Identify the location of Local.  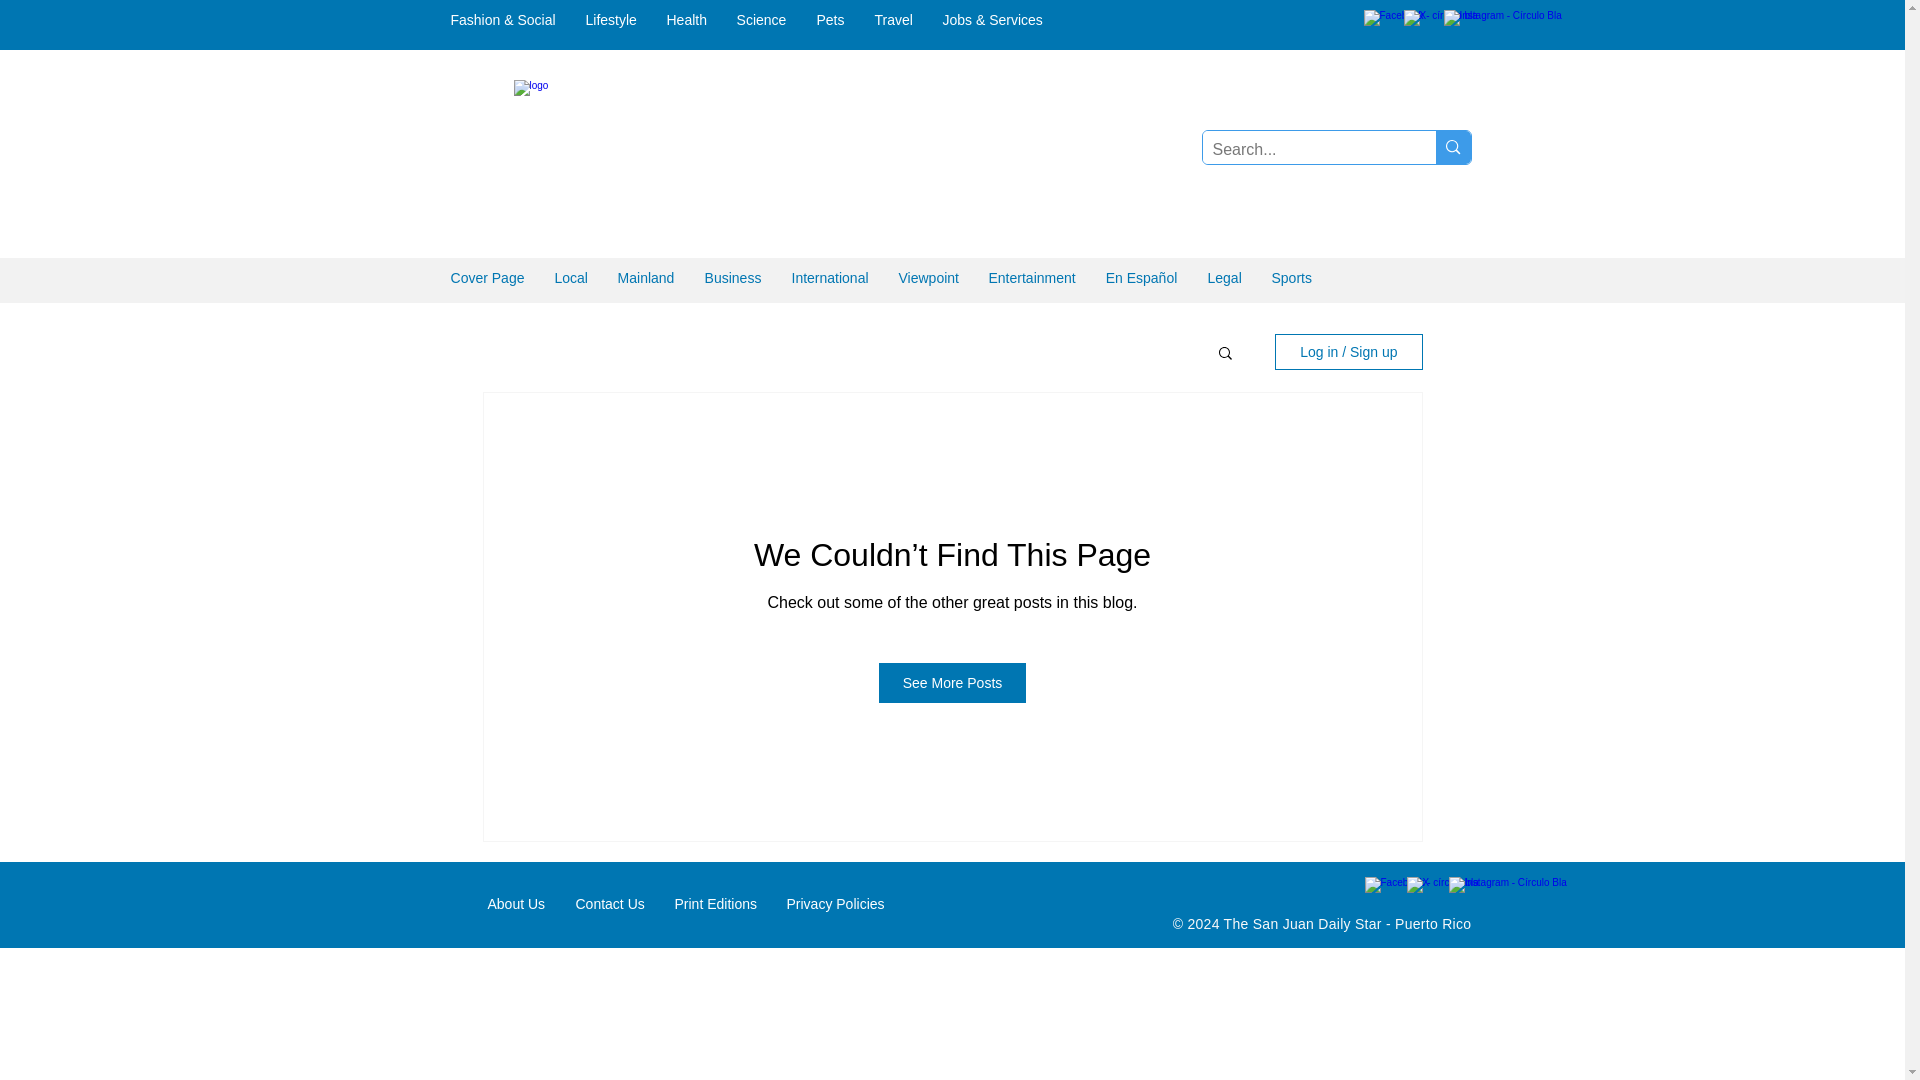
(570, 278).